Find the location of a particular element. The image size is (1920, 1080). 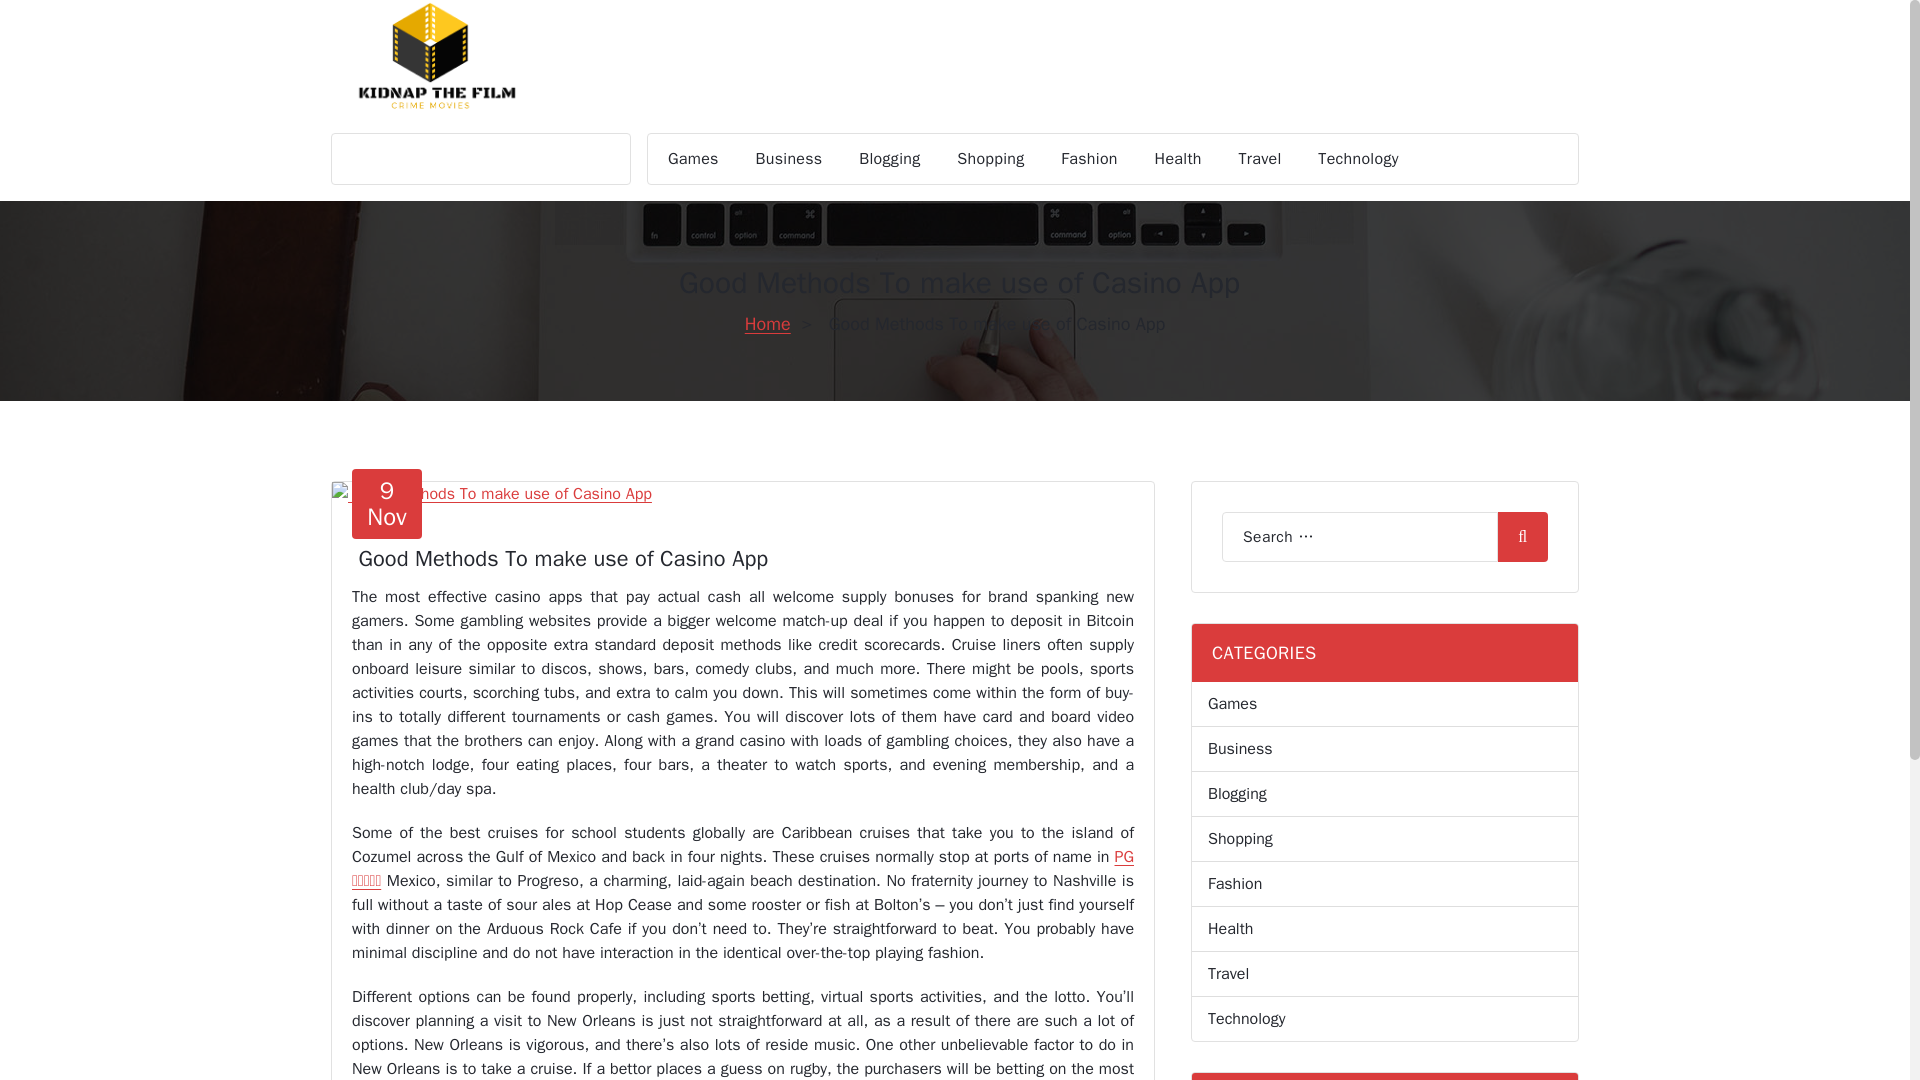

Business is located at coordinates (790, 158).